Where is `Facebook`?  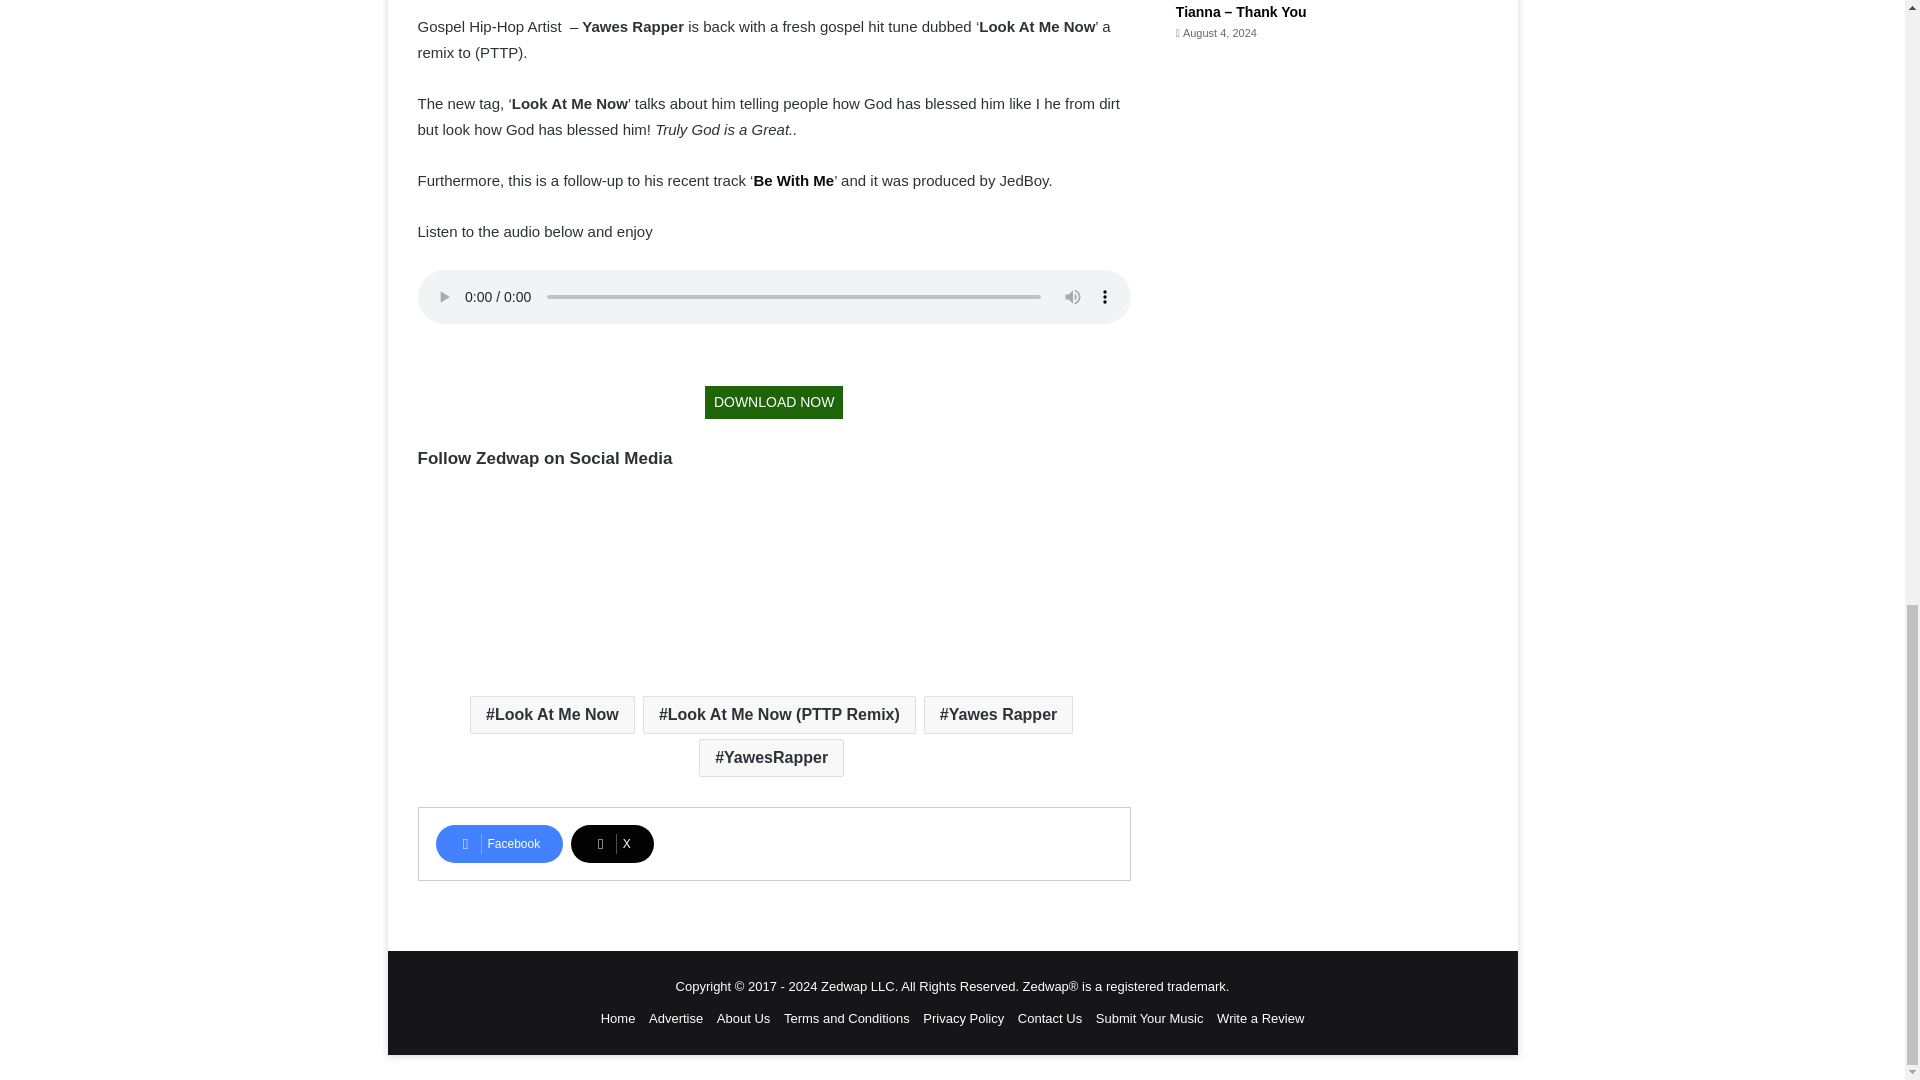 Facebook is located at coordinates (500, 844).